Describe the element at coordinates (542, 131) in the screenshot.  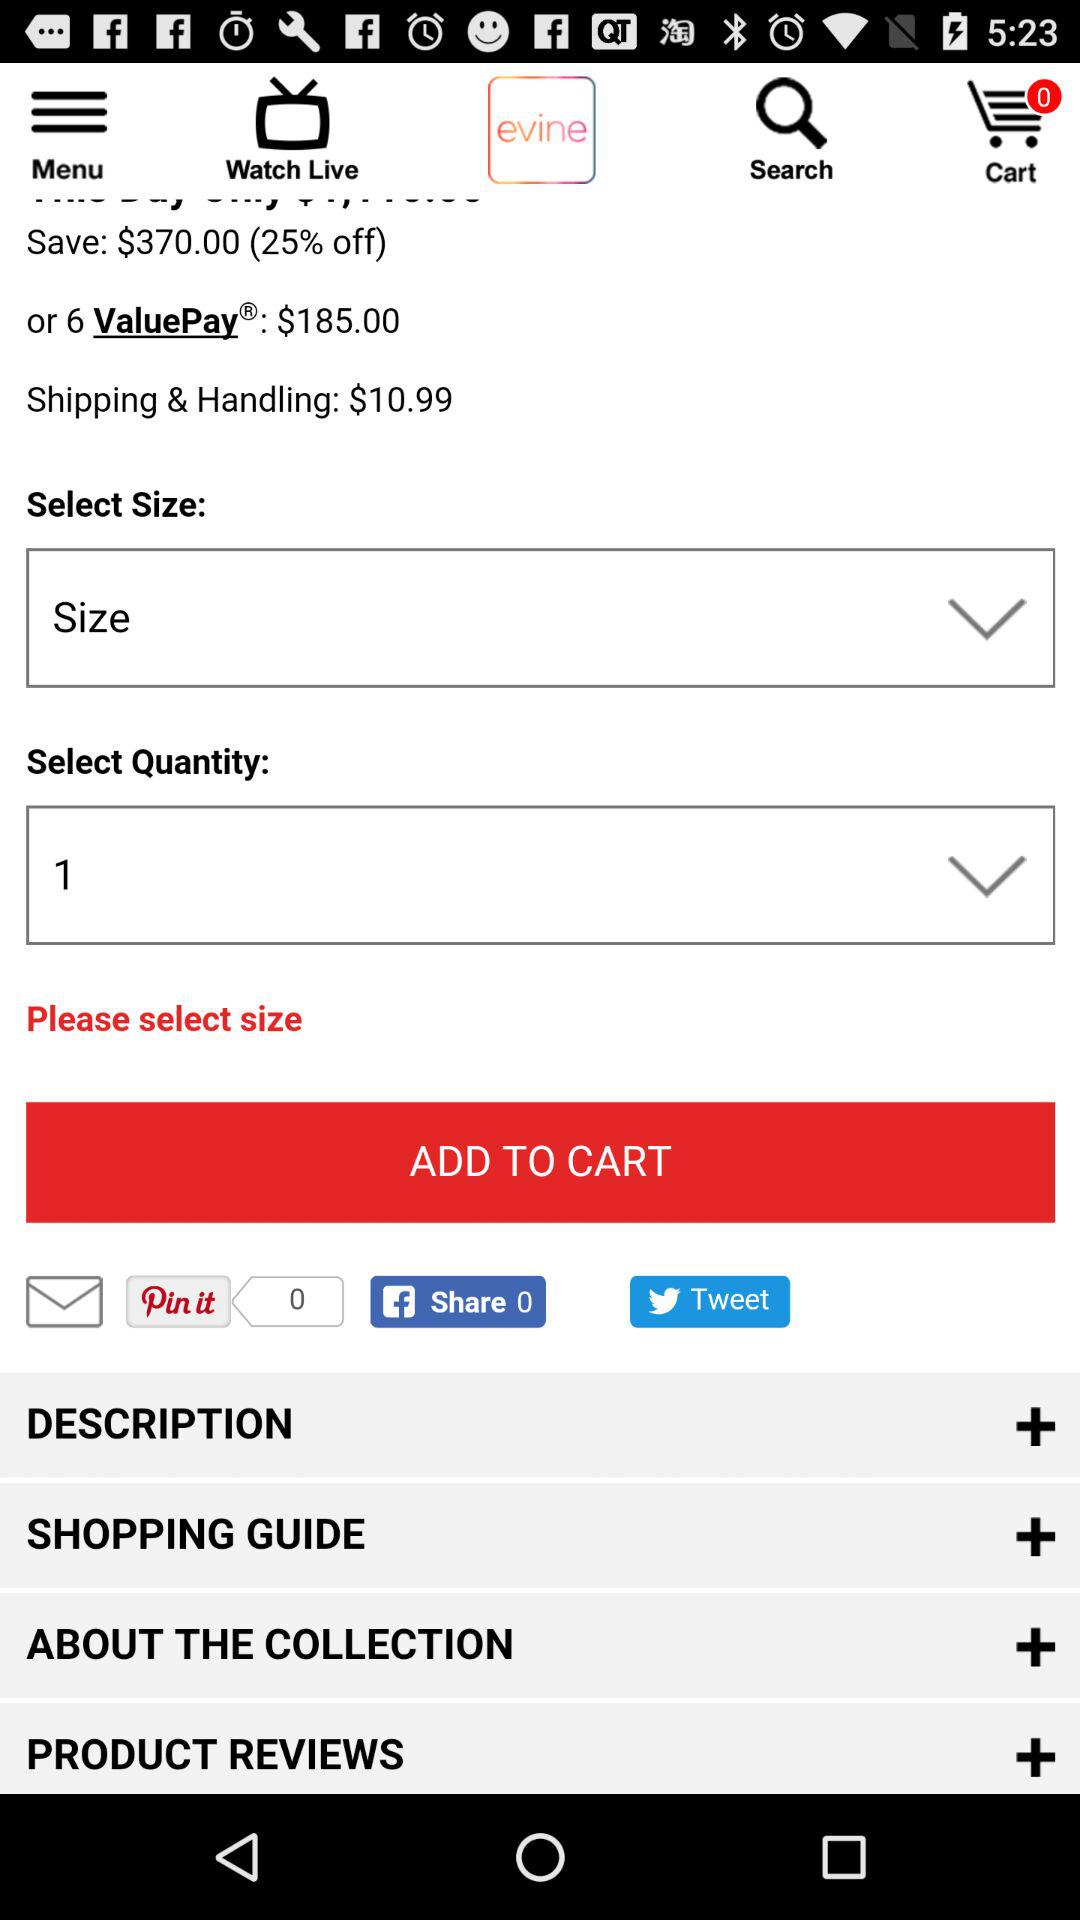
I see `evine` at that location.